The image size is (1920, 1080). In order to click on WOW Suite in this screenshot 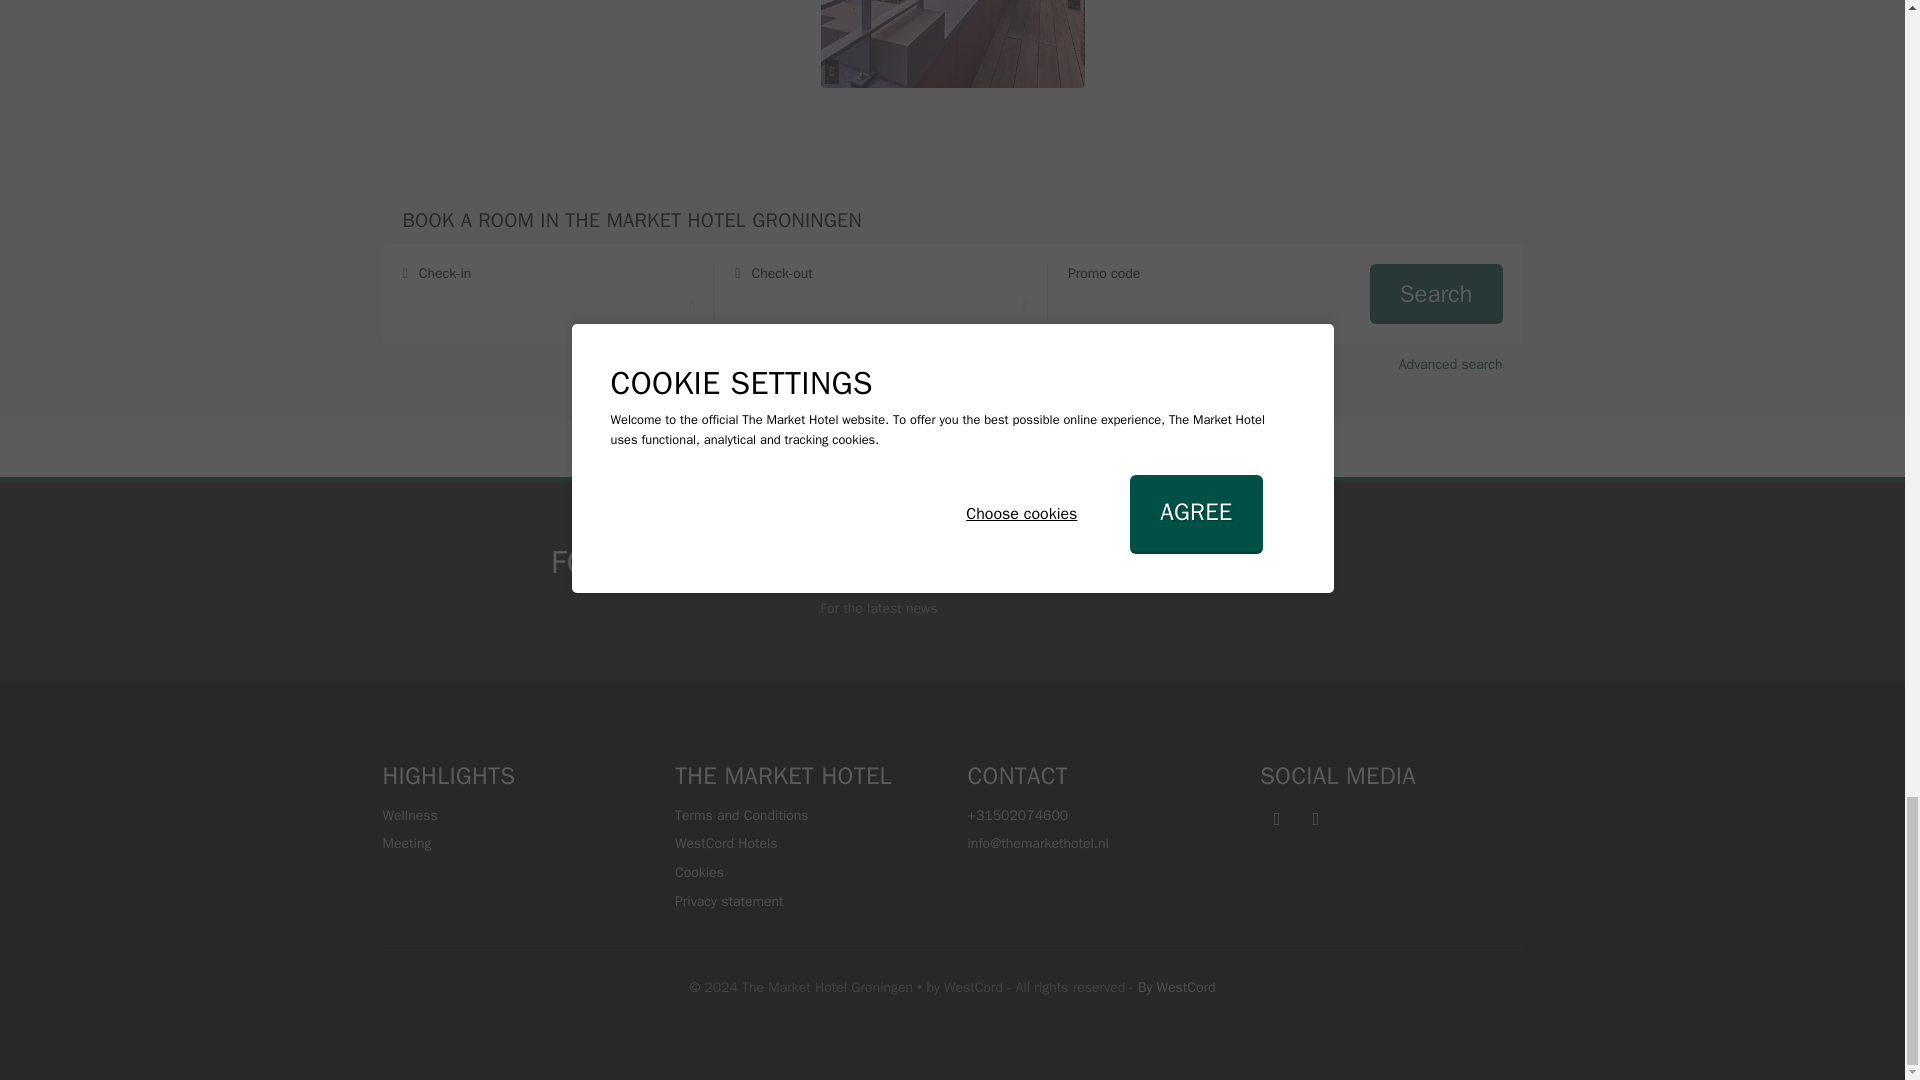, I will do `click(1098, 450)`.